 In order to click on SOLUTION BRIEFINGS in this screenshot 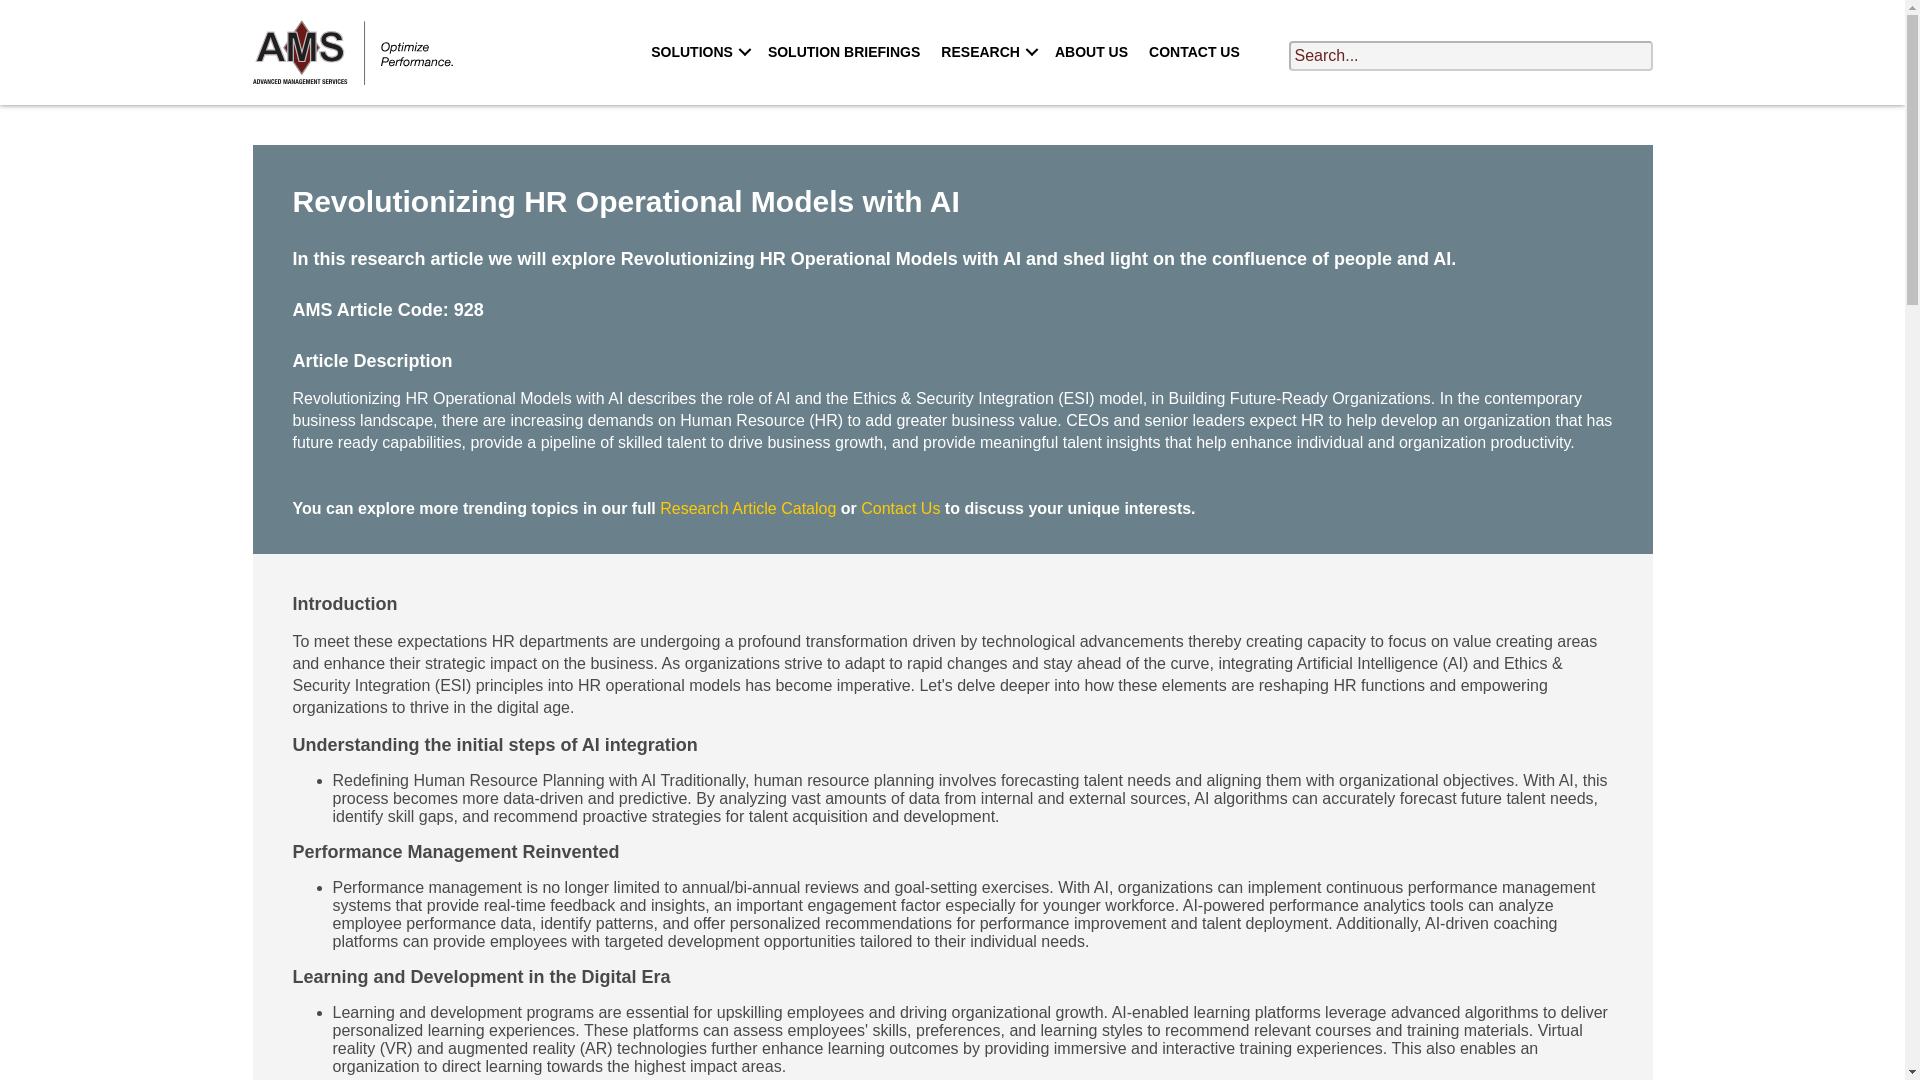, I will do `click(844, 52)`.